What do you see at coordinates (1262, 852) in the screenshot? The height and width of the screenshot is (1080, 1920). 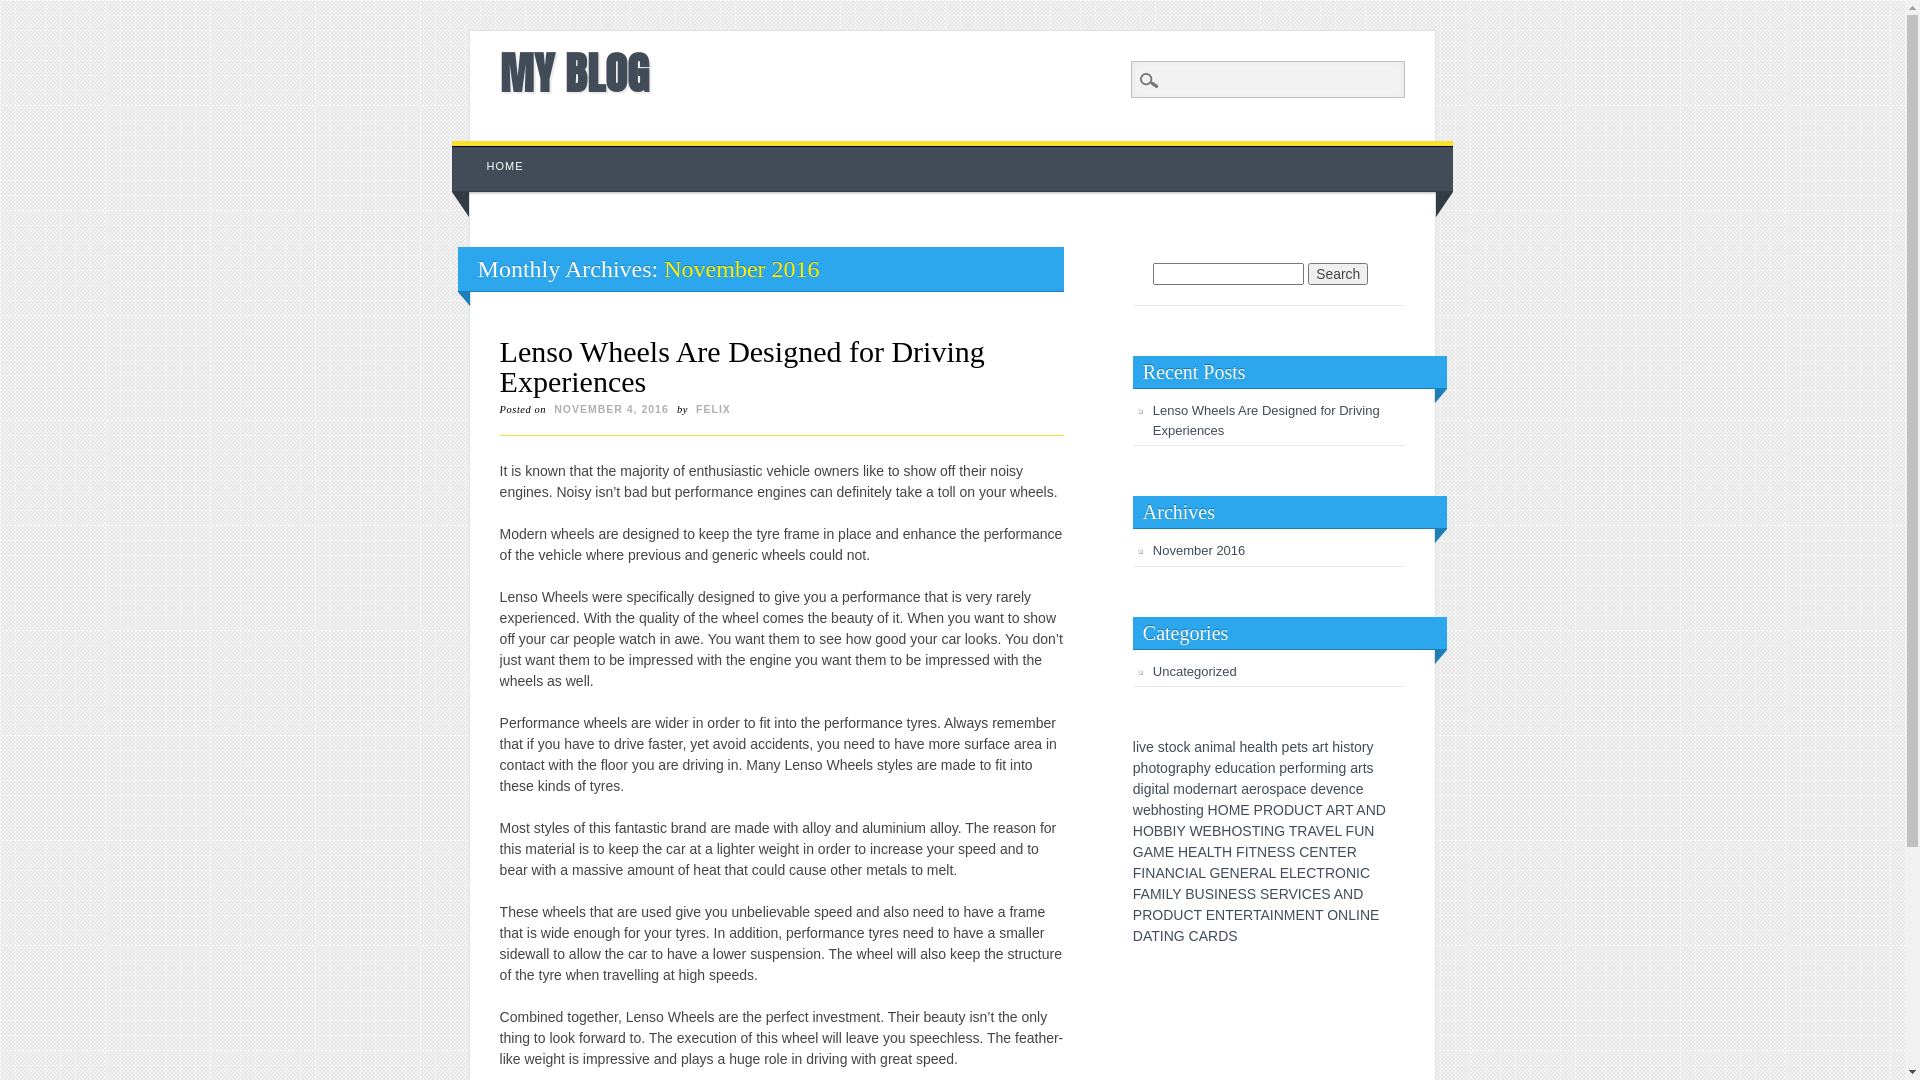 I see `N` at bounding box center [1262, 852].